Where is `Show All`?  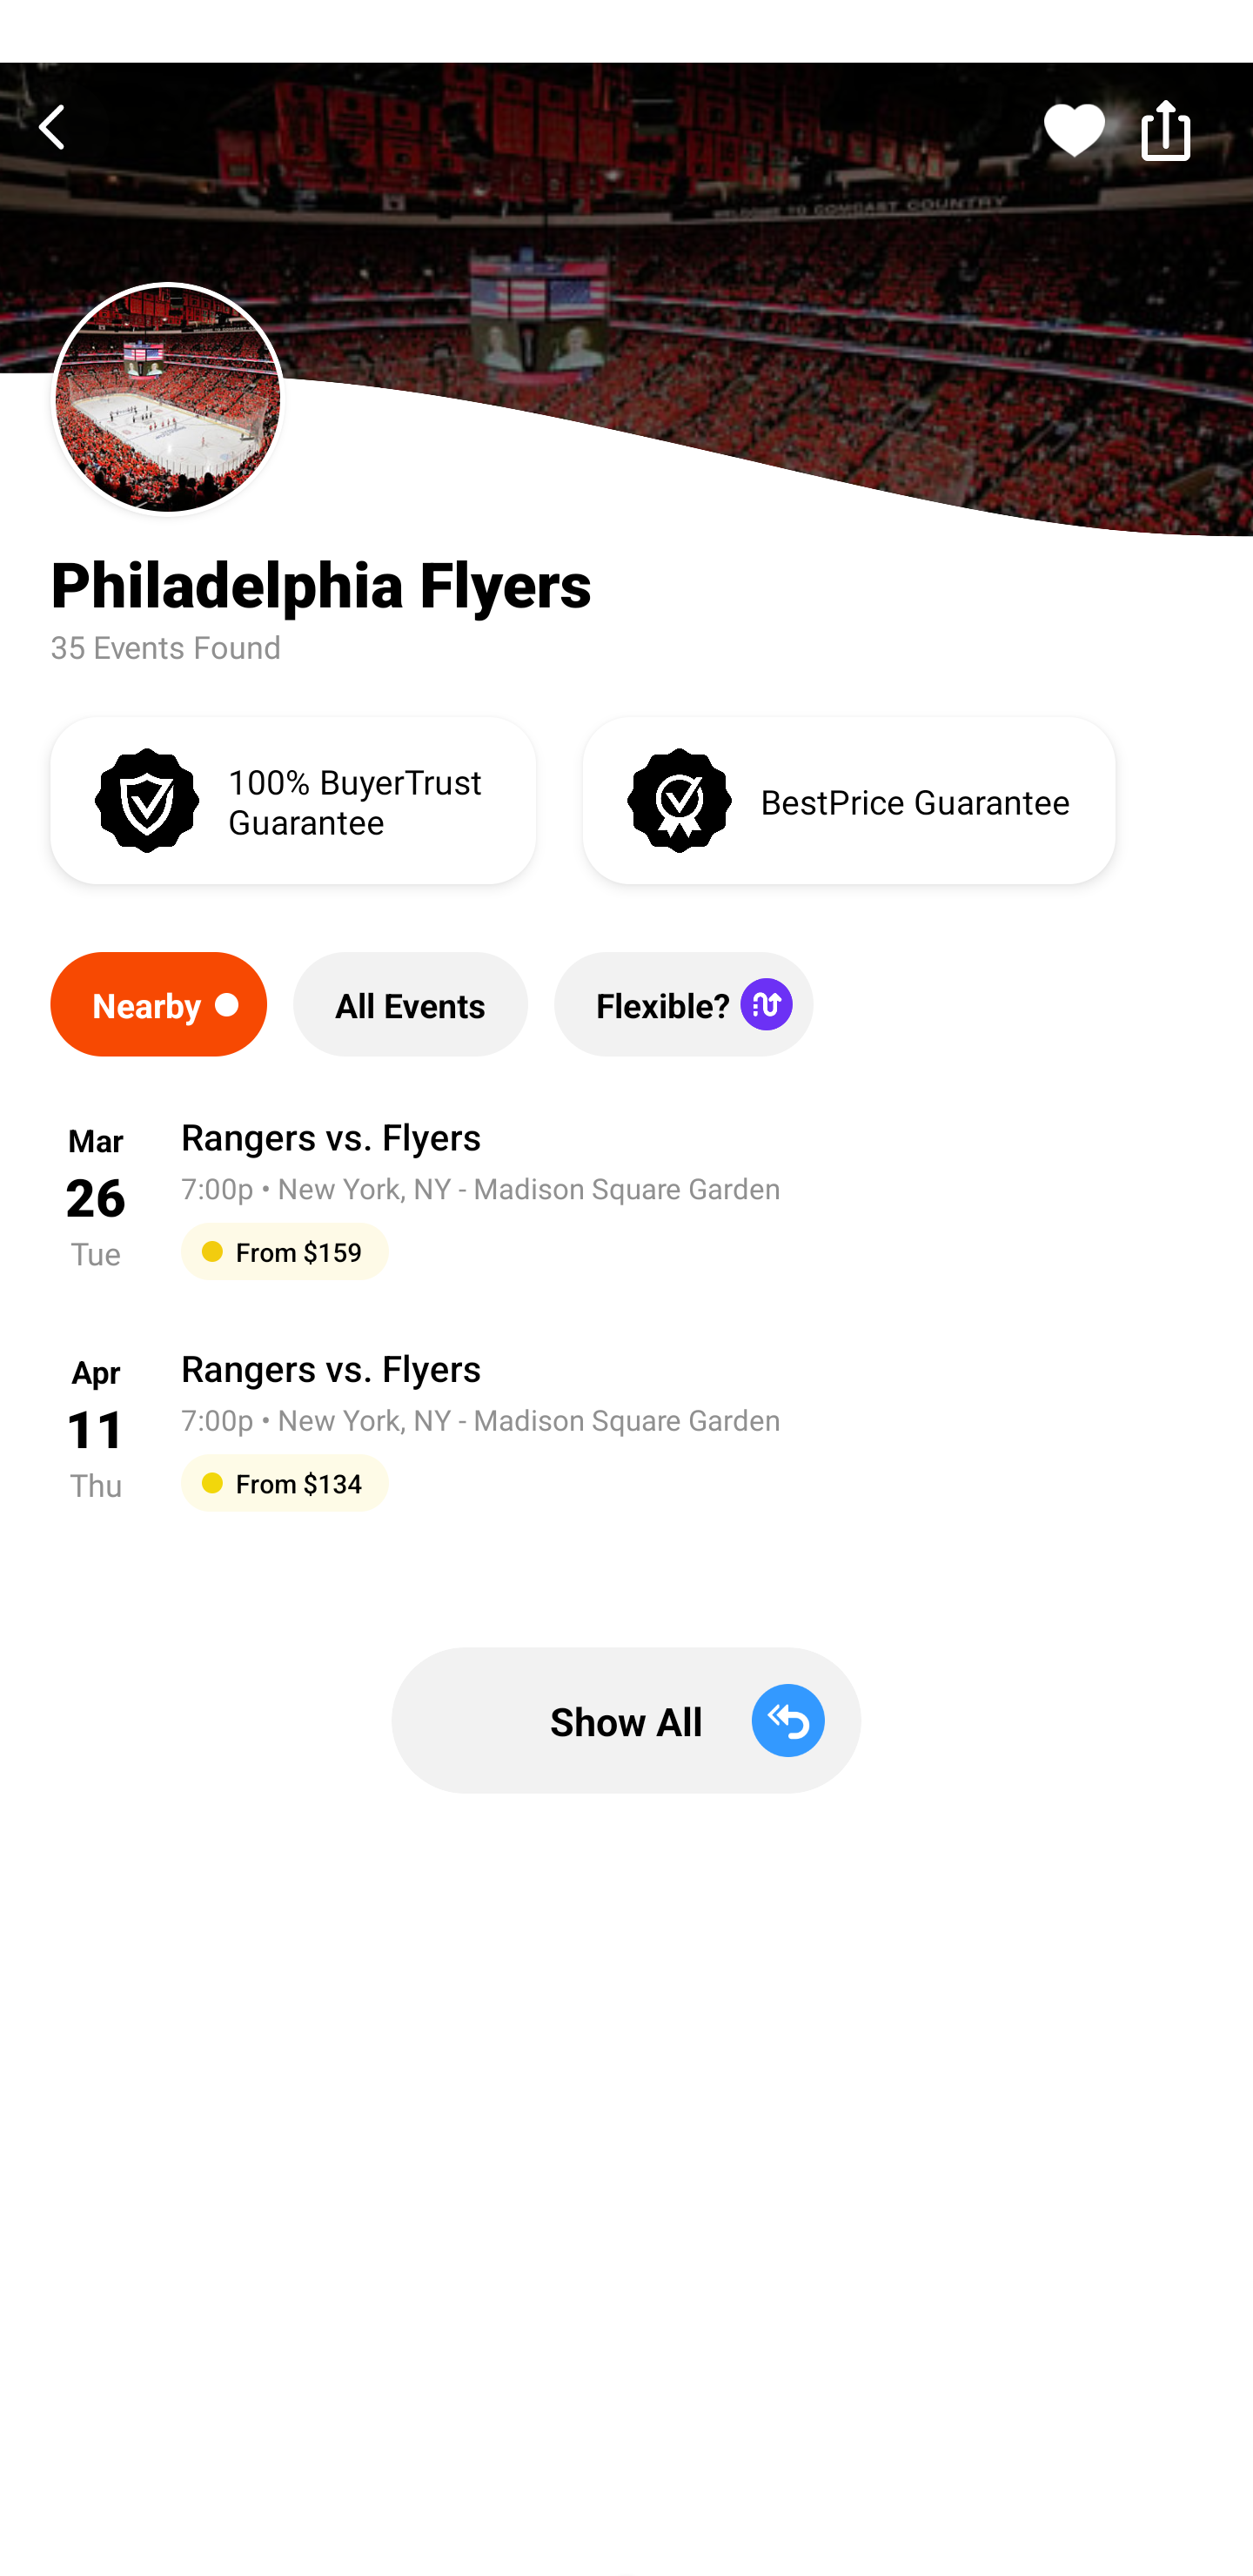 Show All is located at coordinates (626, 1721).